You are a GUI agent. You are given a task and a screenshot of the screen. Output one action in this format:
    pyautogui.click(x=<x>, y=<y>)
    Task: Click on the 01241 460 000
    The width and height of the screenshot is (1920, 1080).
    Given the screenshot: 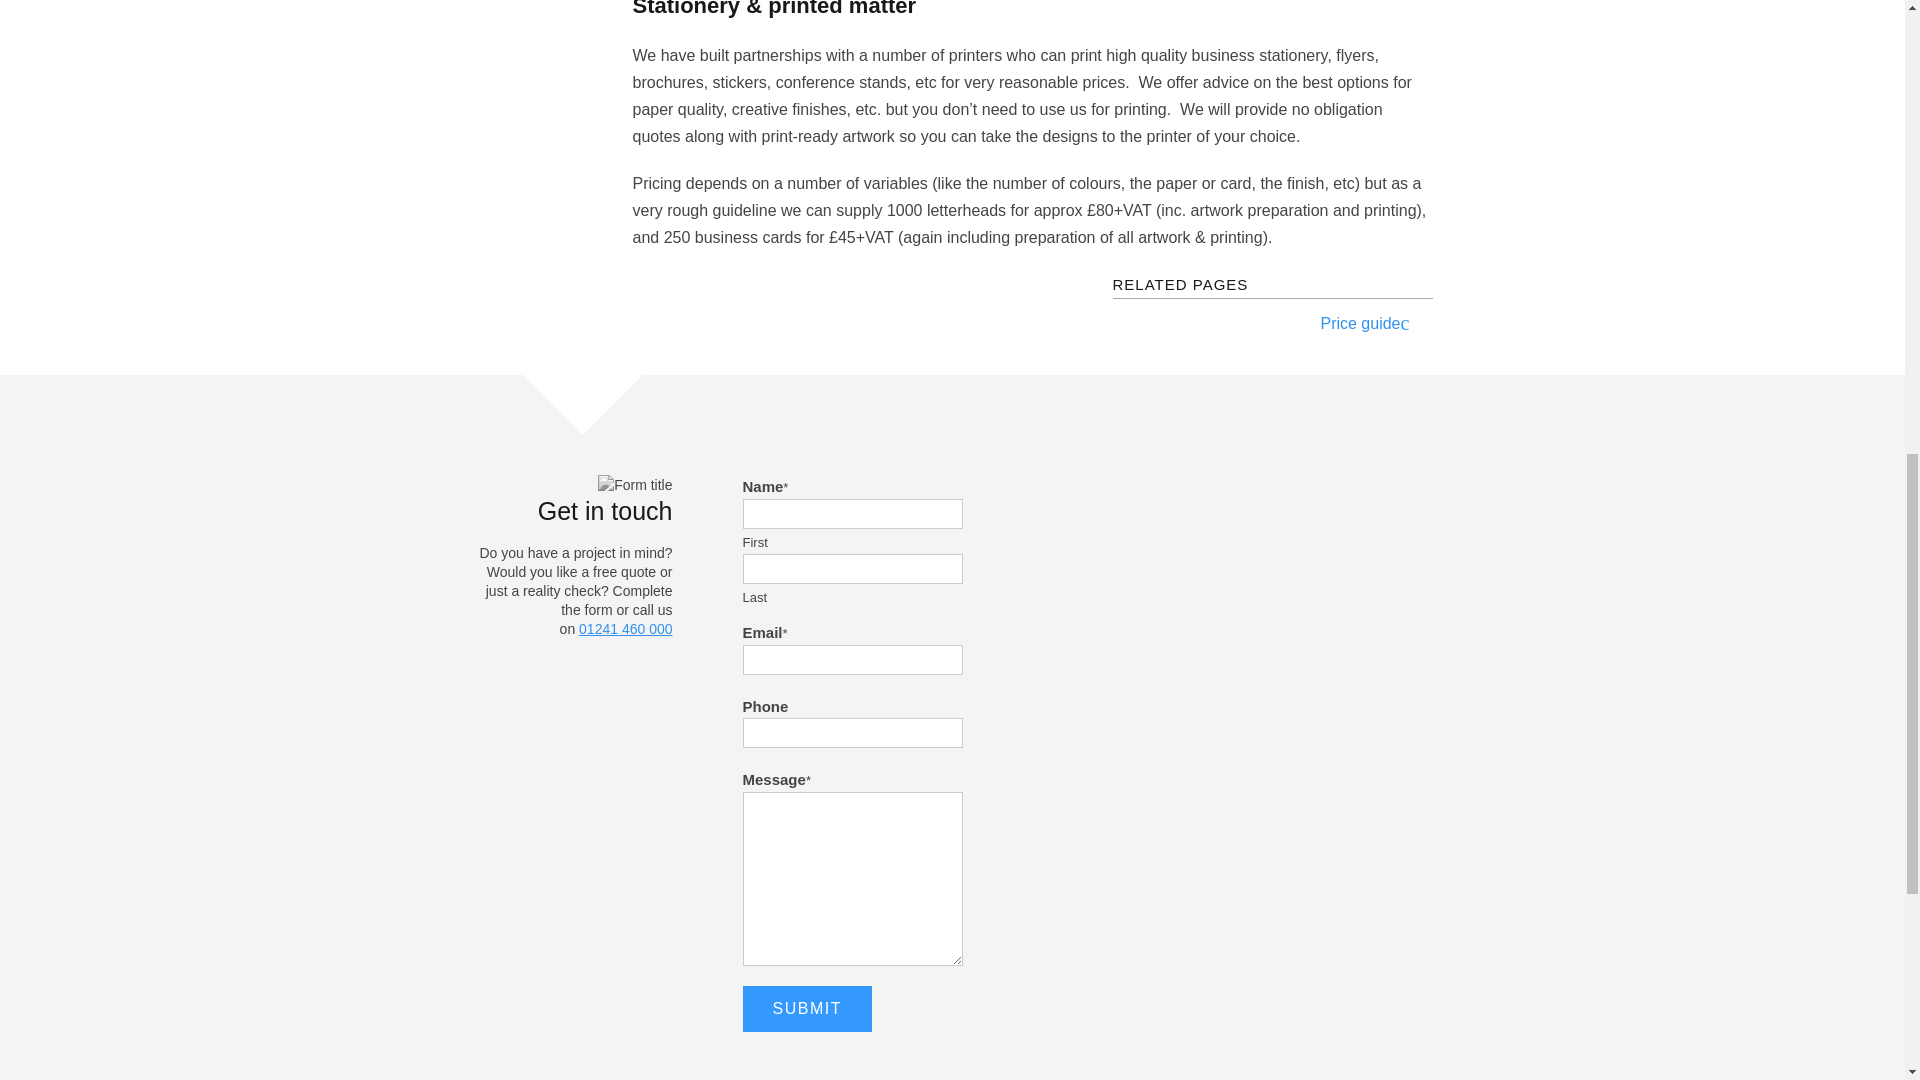 What is the action you would take?
    pyautogui.click(x=626, y=629)
    